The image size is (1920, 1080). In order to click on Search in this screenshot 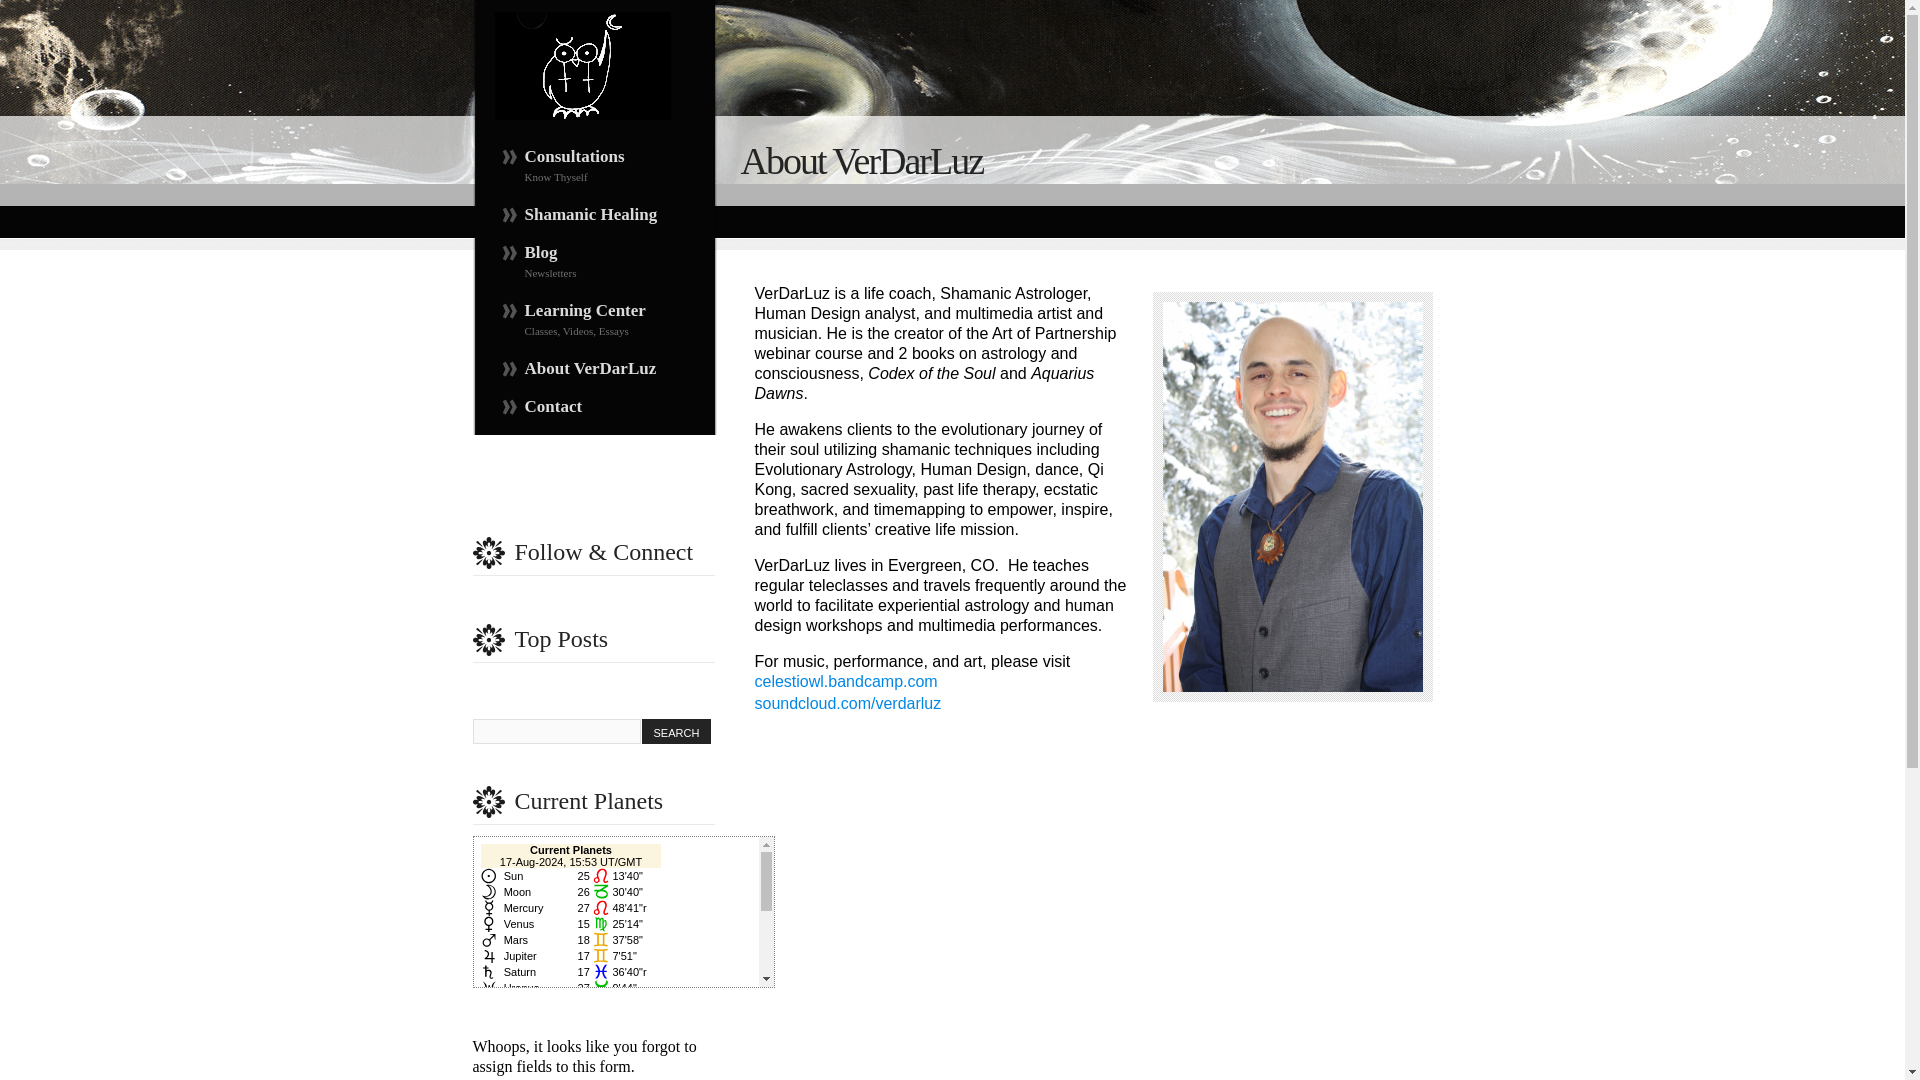, I will do `click(593, 262)`.